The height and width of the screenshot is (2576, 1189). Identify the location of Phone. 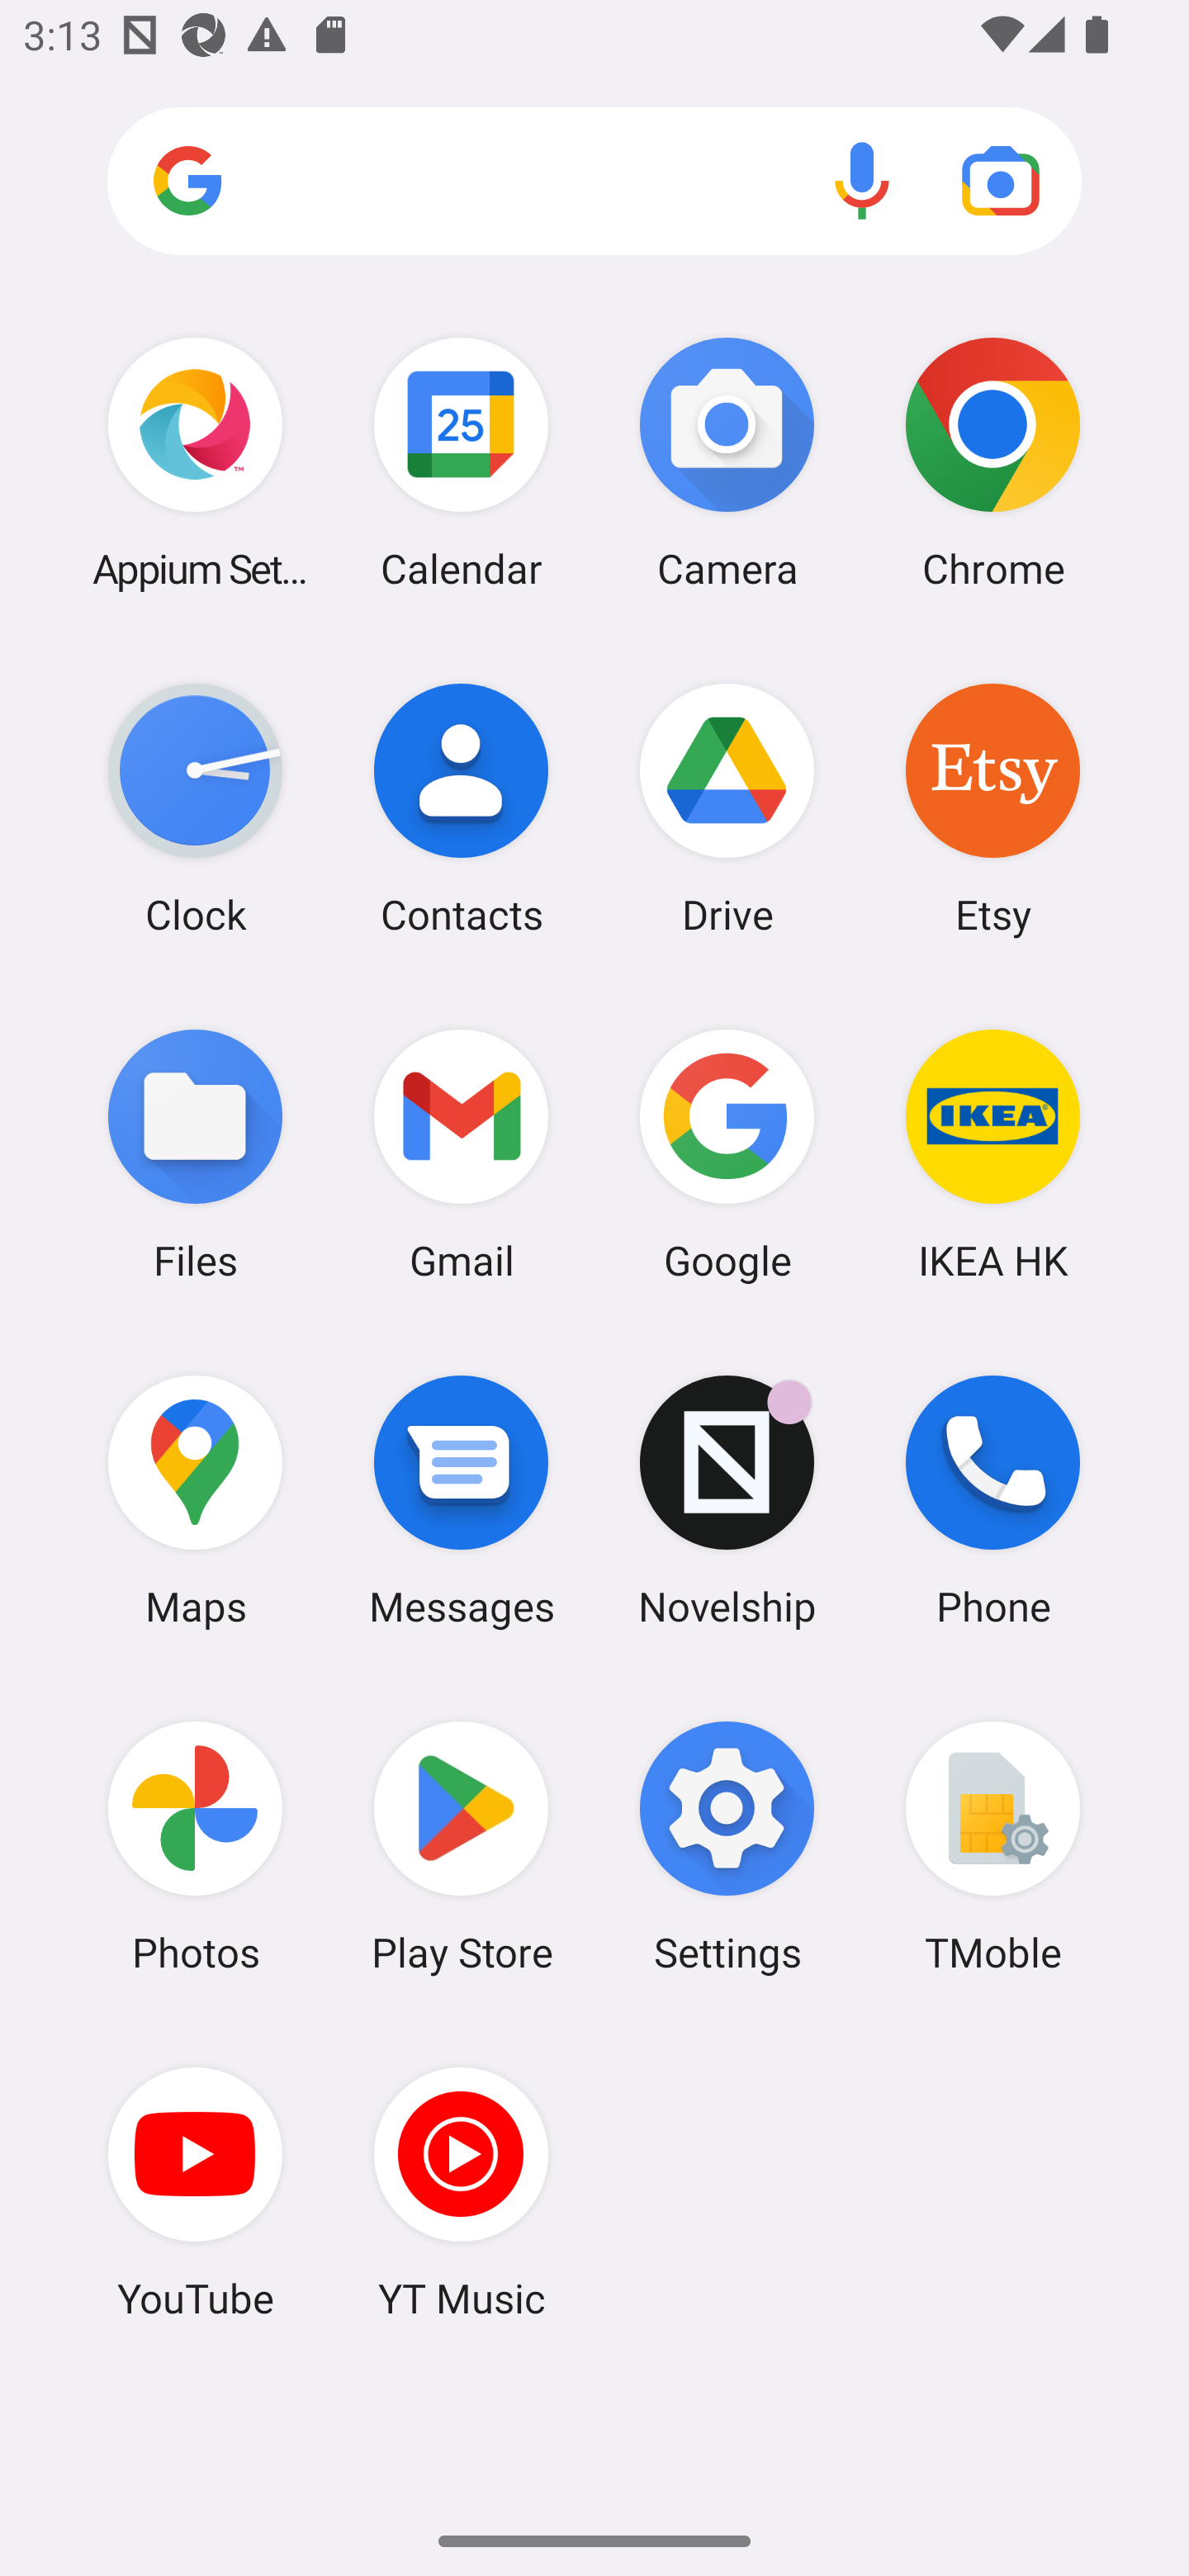
(992, 1500).